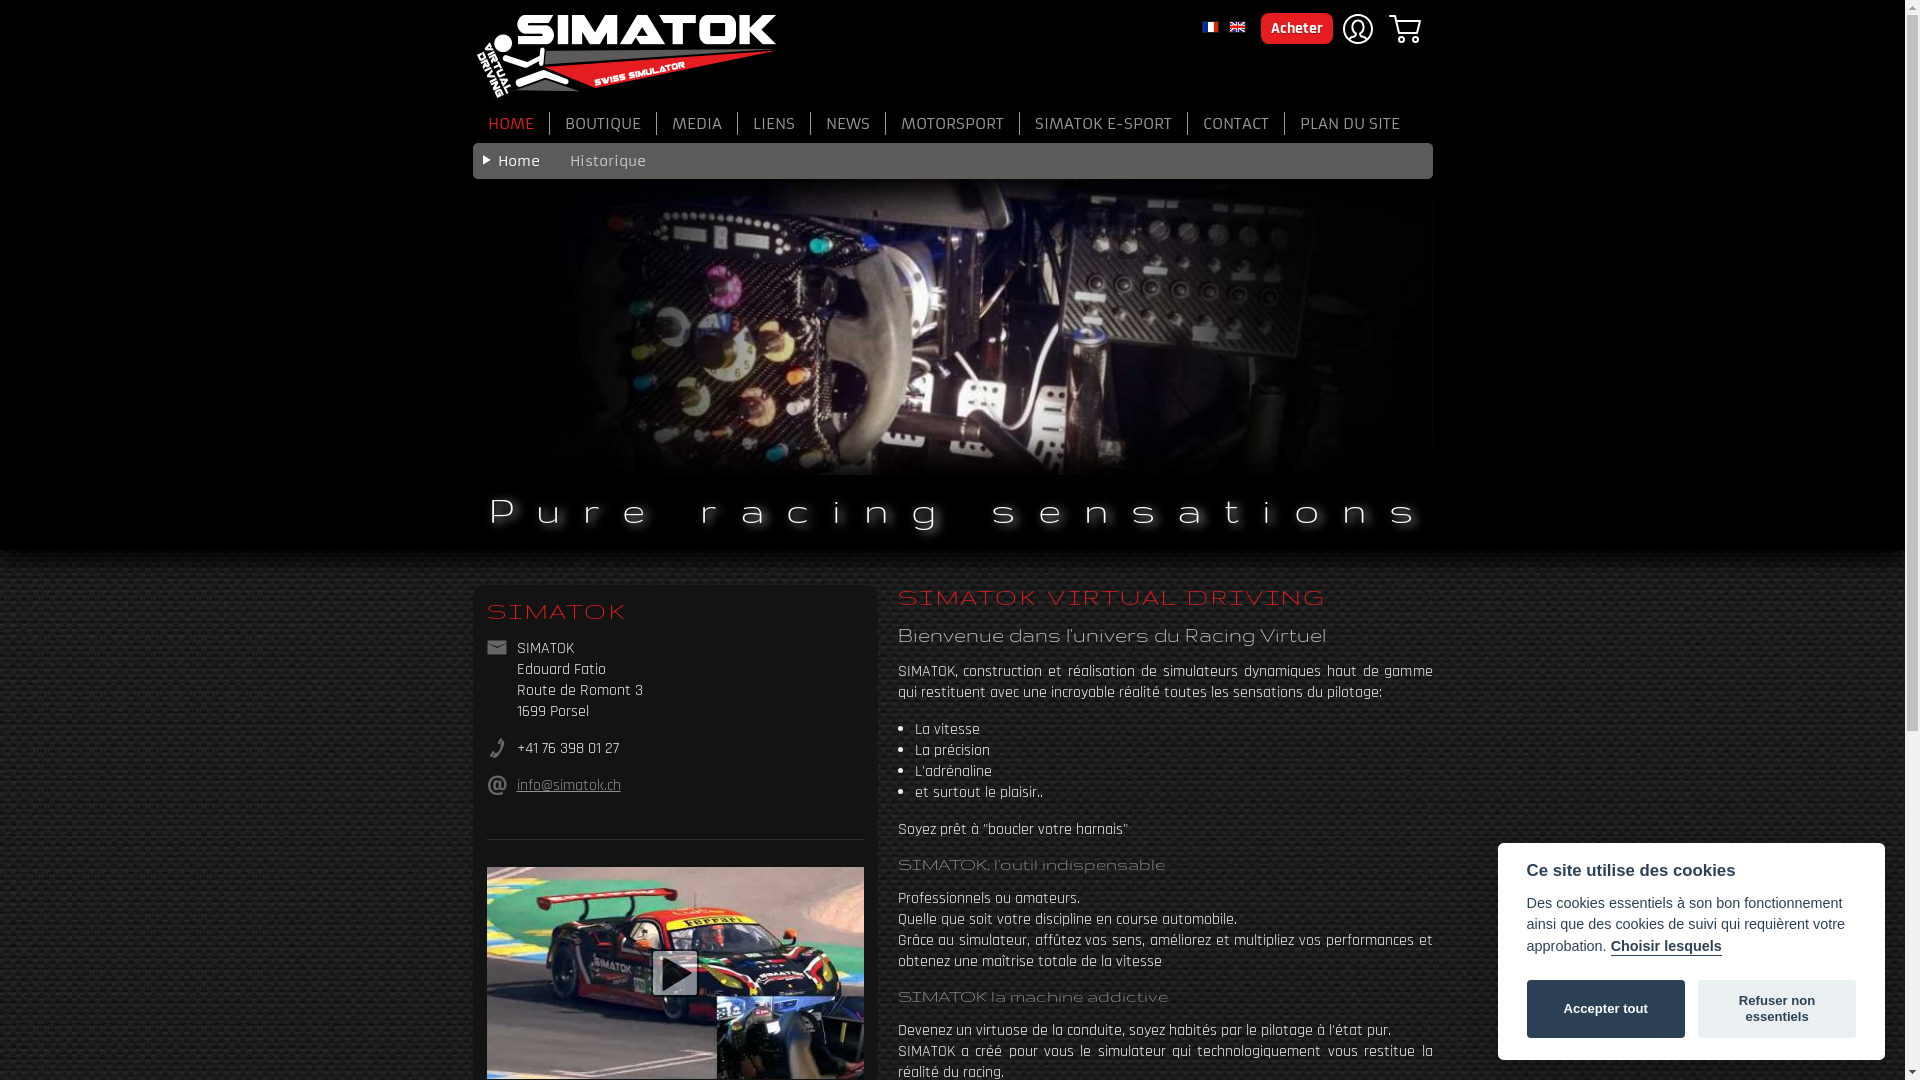 The width and height of the screenshot is (1920, 1080). What do you see at coordinates (774, 124) in the screenshot?
I see `LIENS` at bounding box center [774, 124].